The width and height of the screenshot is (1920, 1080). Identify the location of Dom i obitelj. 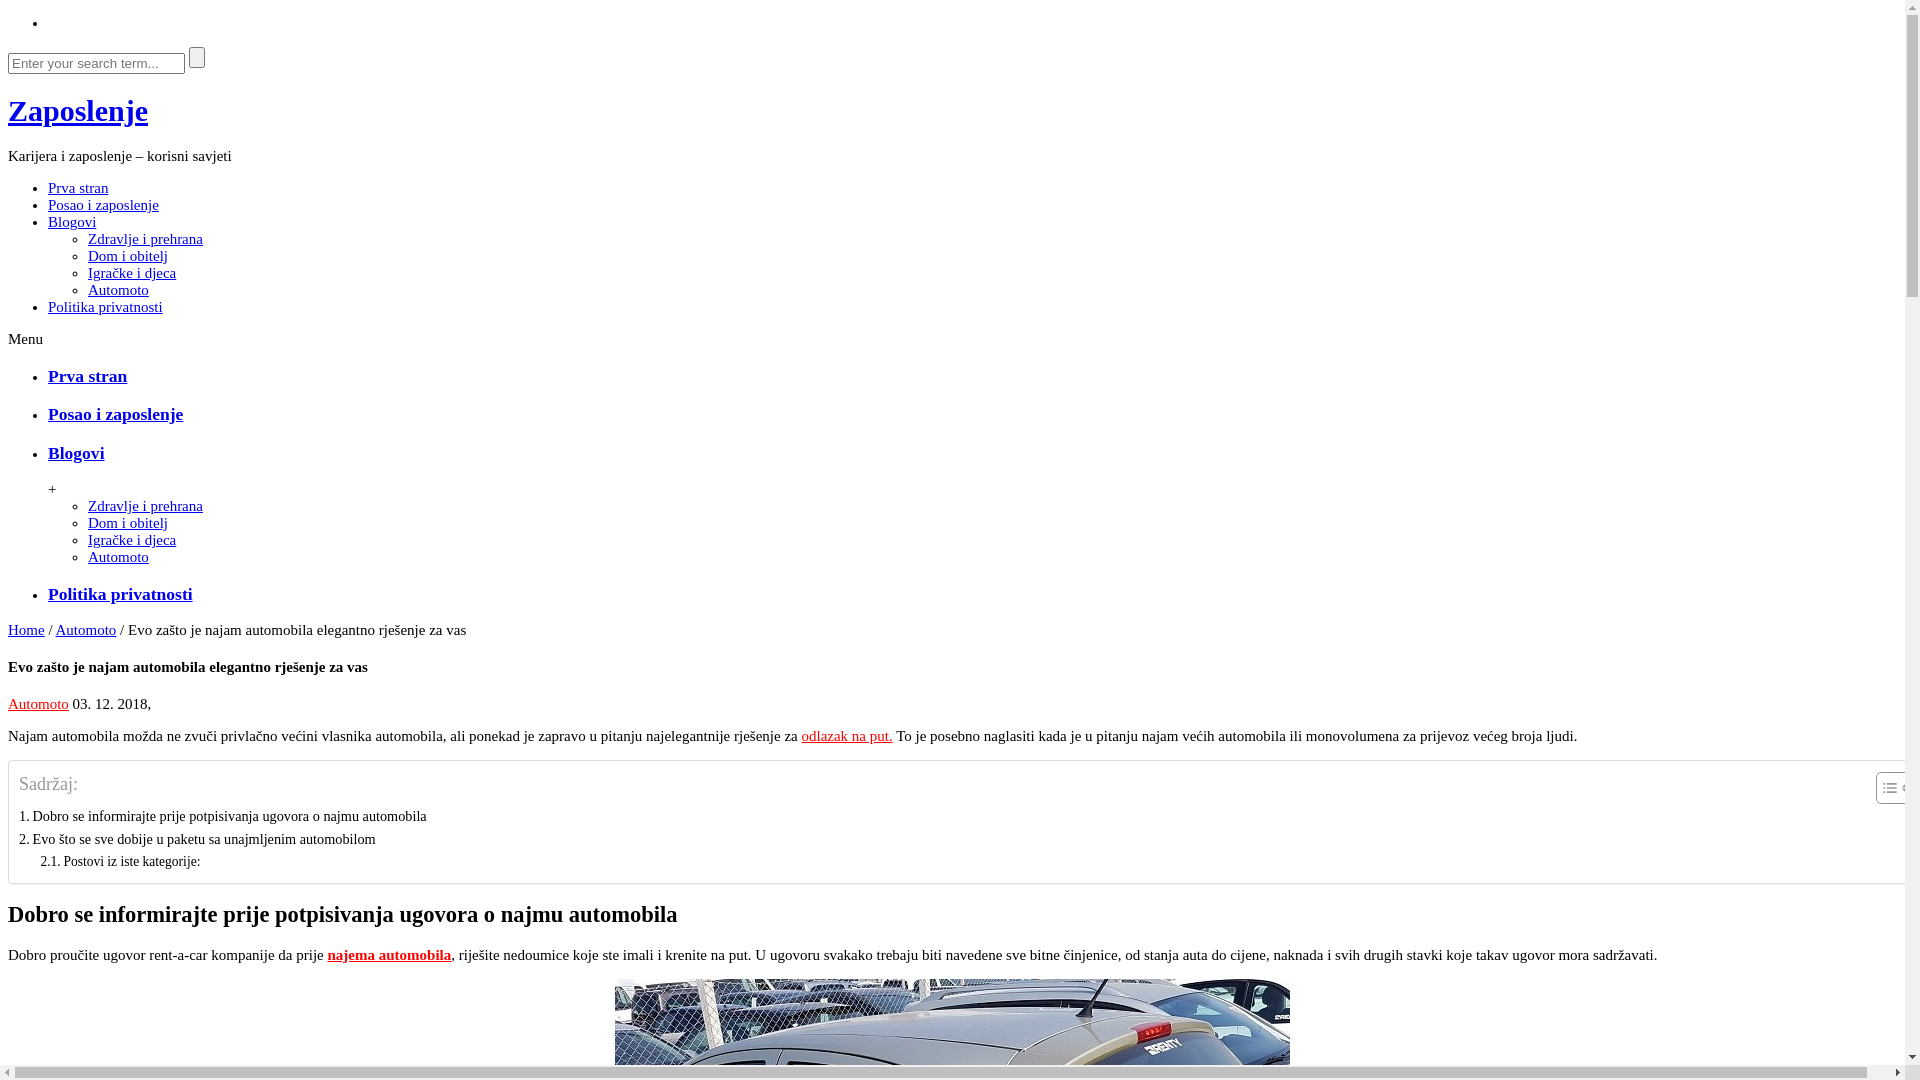
(128, 523).